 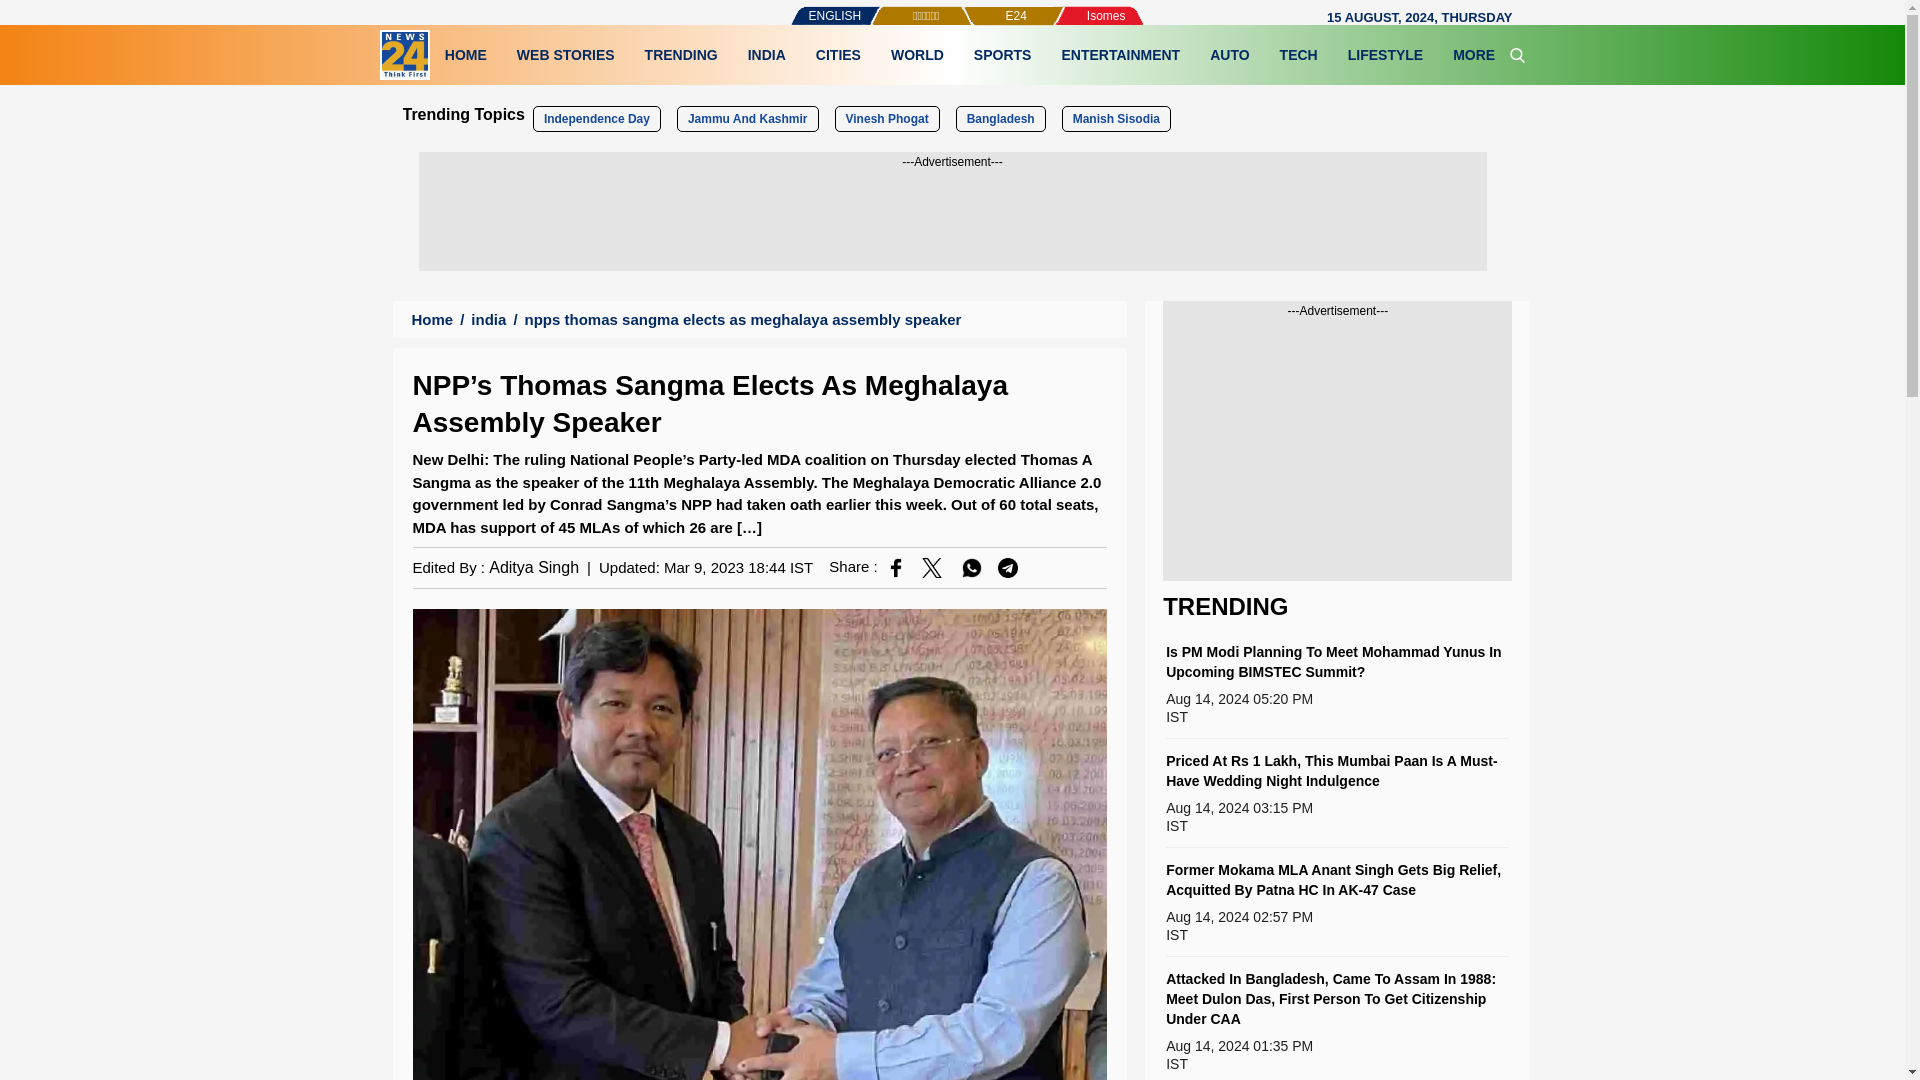 I want to click on ENTERTAINMENT, so click(x=1120, y=54).